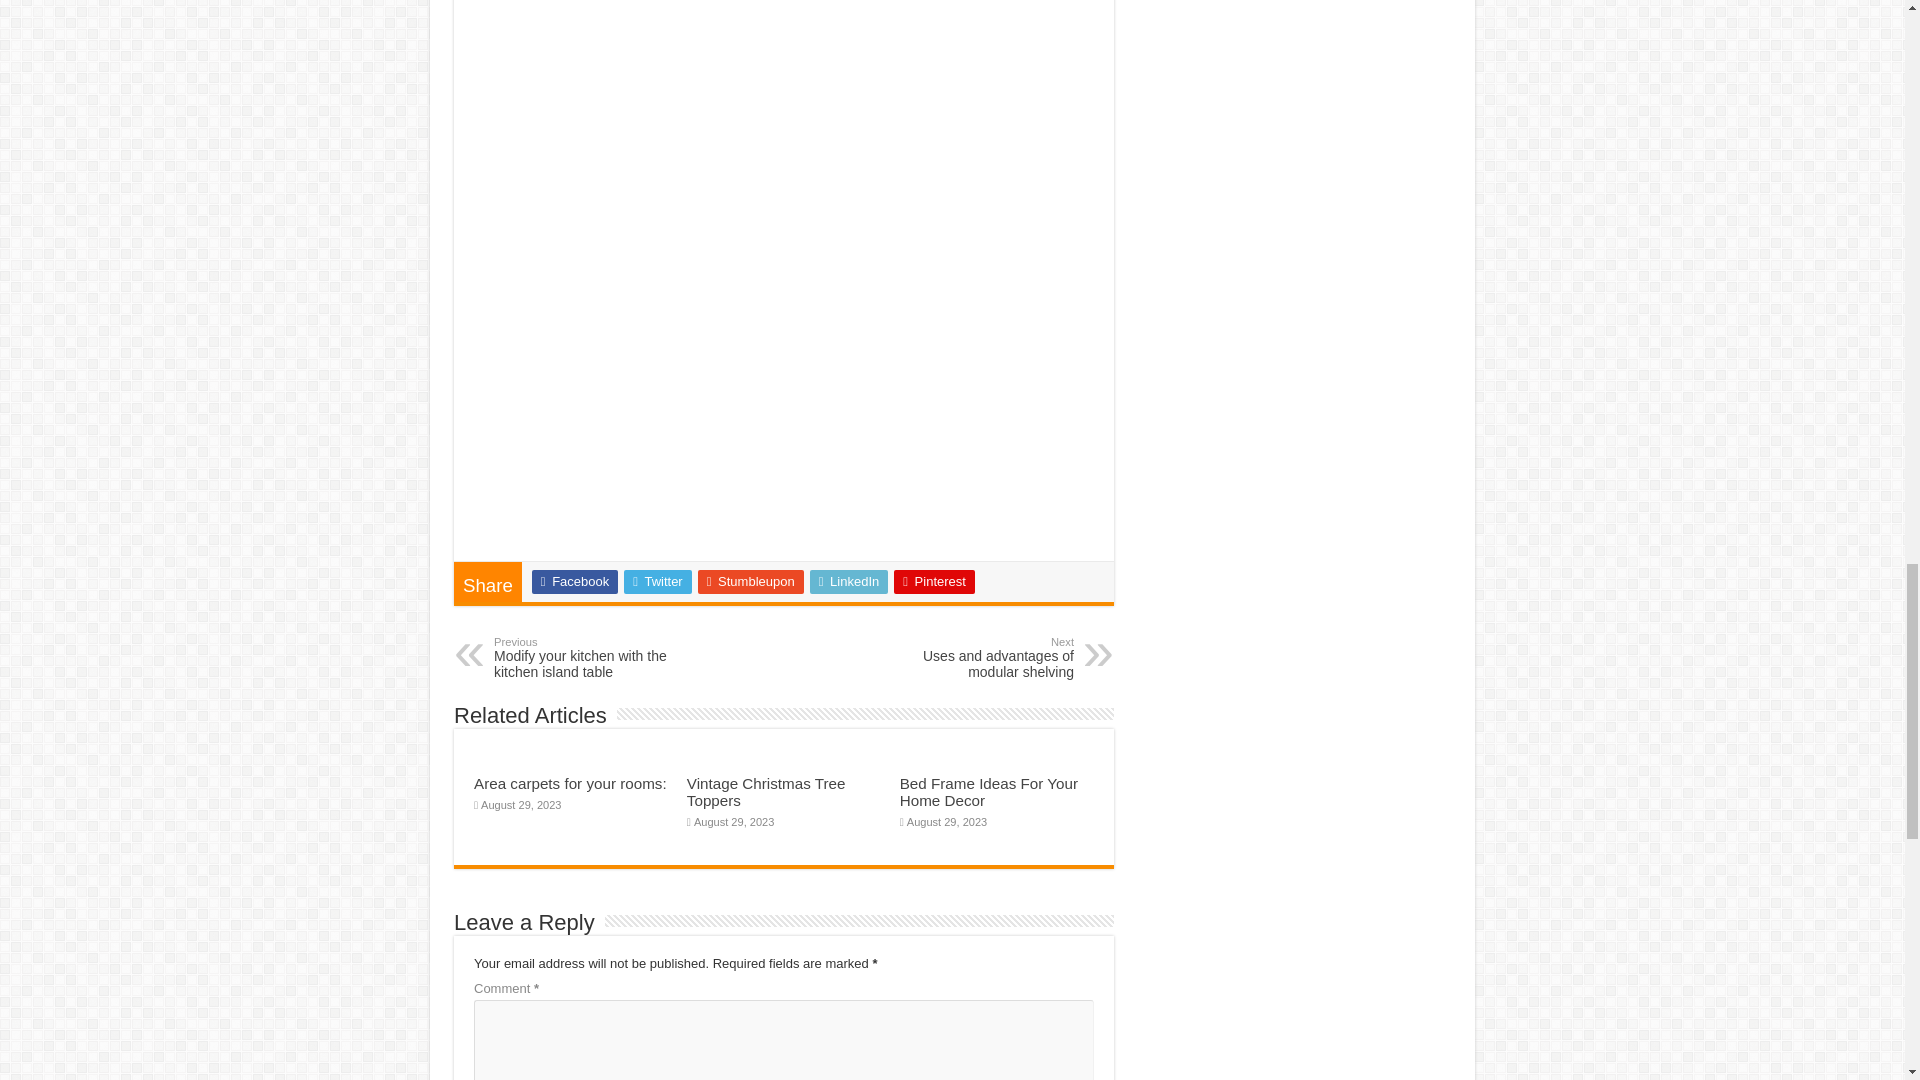 The height and width of the screenshot is (1080, 1920). I want to click on Stumbleupon, so click(574, 582).